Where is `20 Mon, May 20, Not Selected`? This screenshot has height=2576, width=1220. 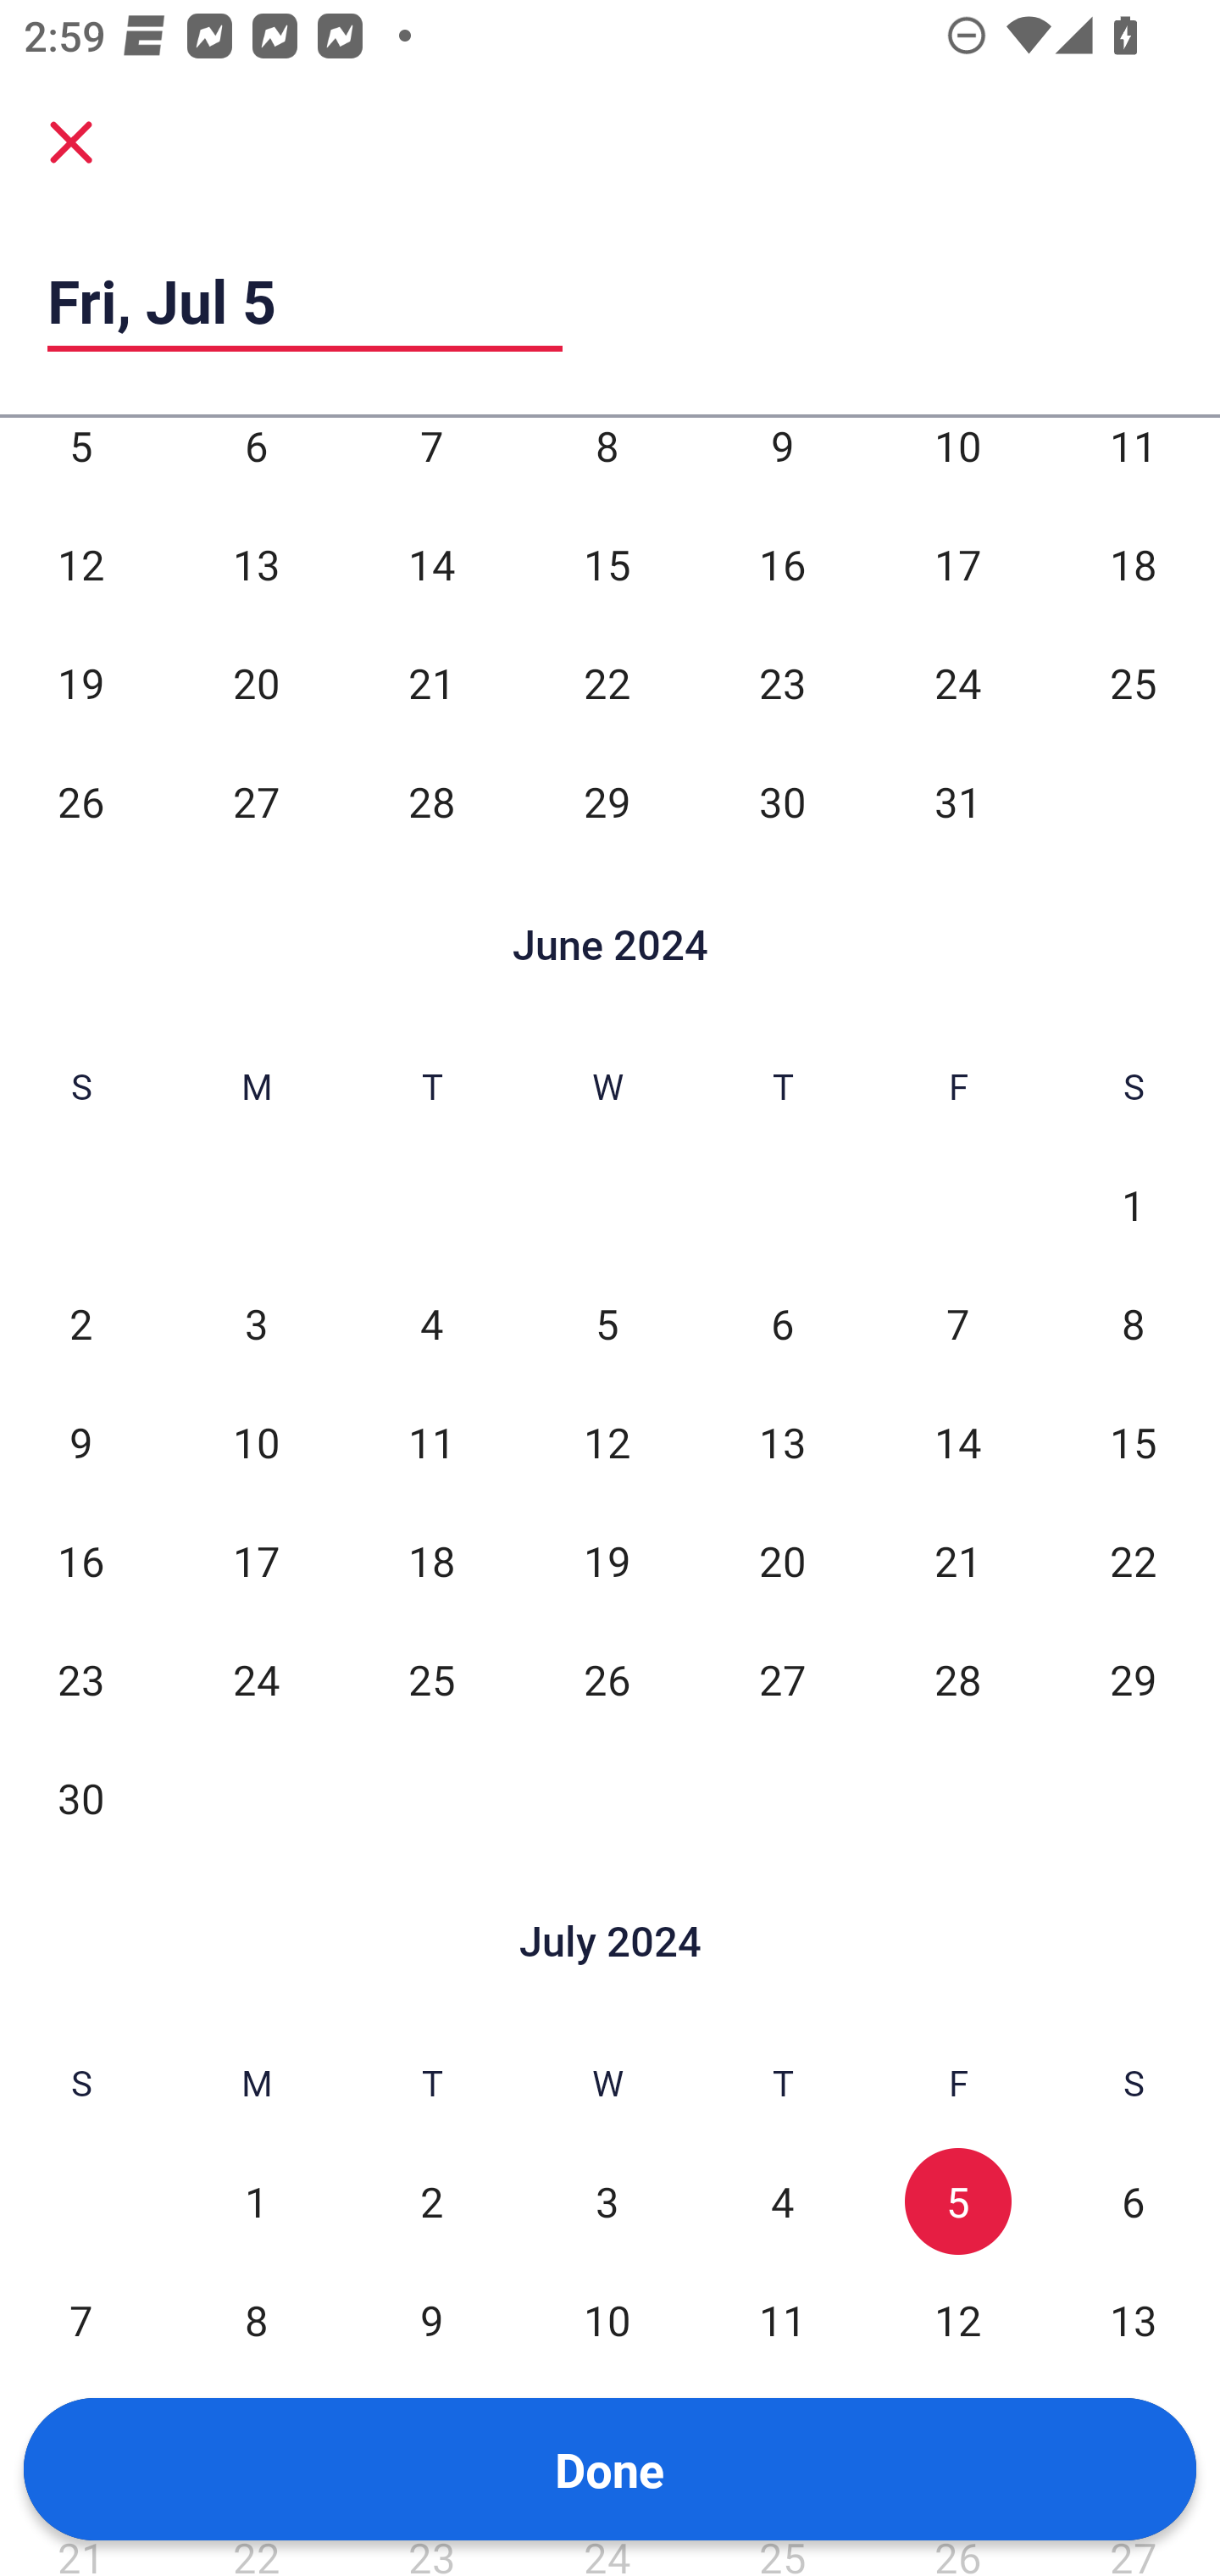 20 Mon, May 20, Not Selected is located at coordinates (256, 682).